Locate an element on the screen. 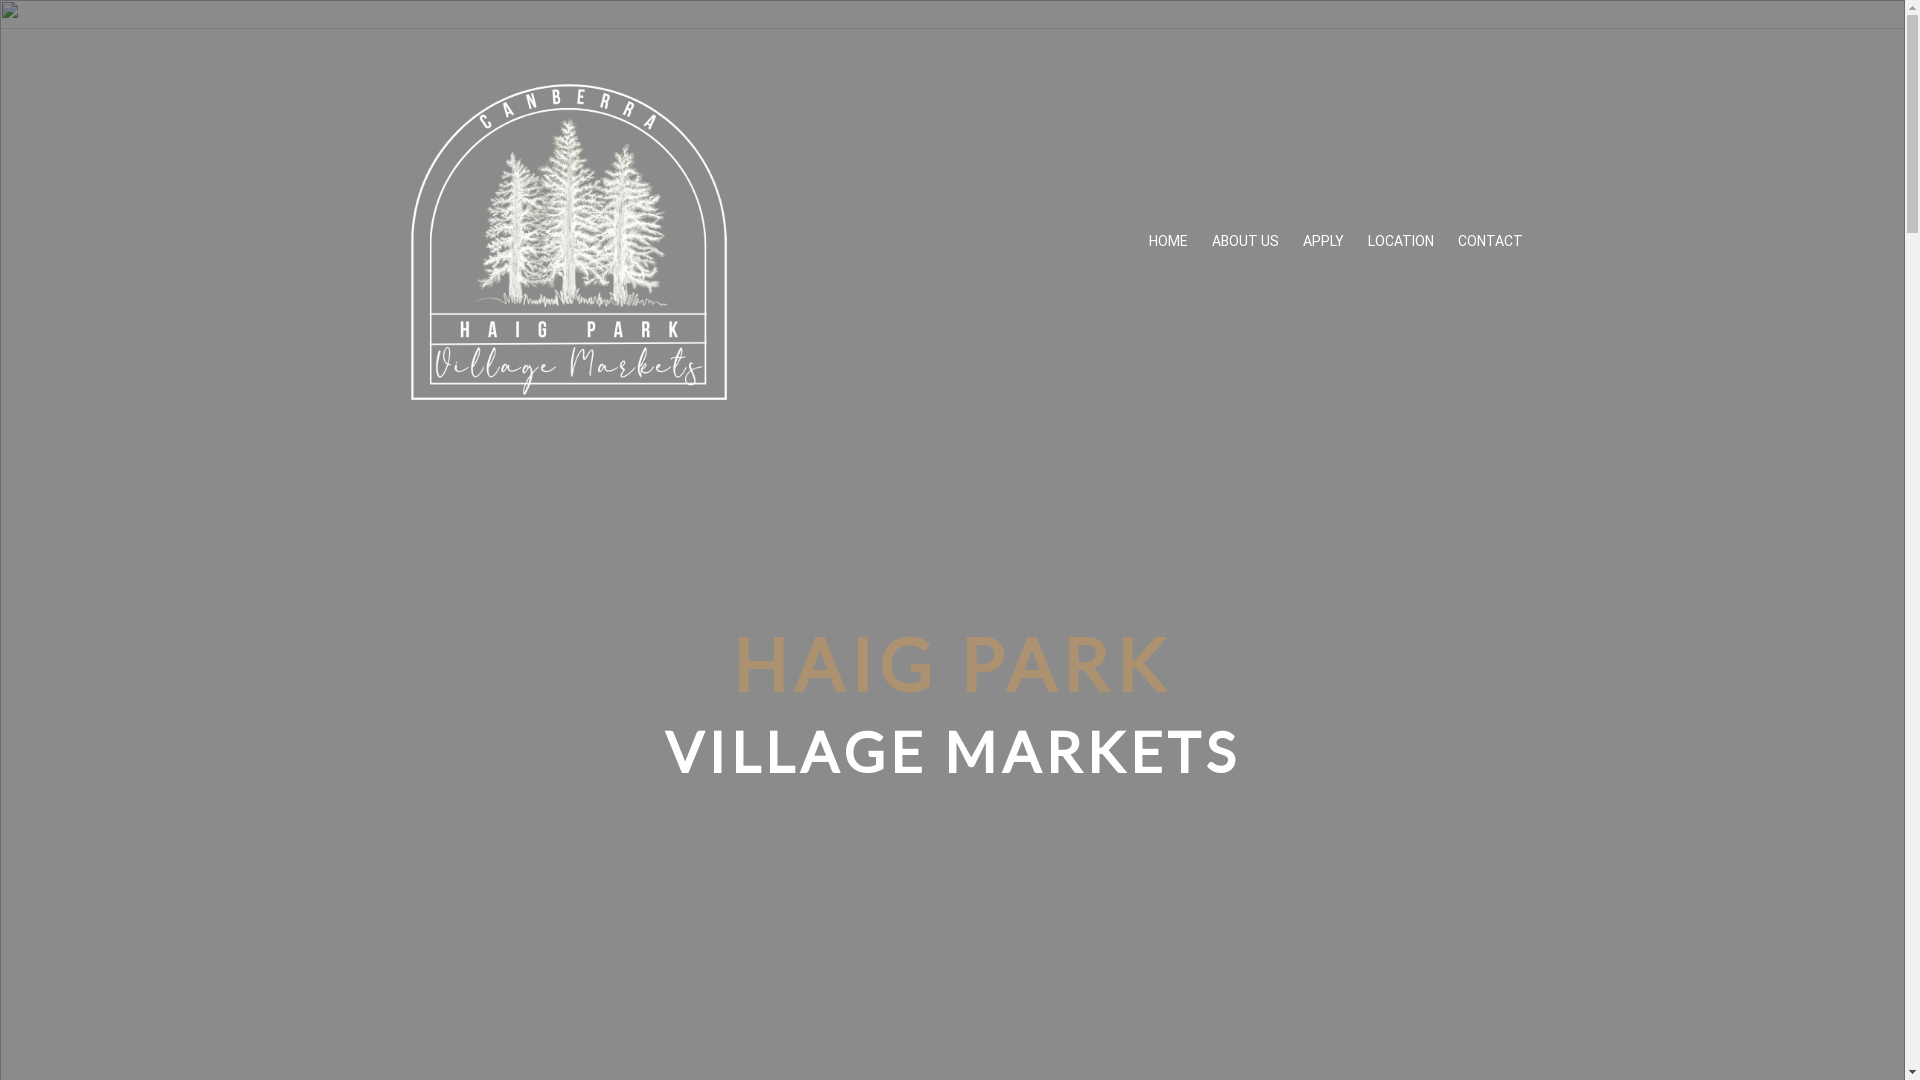 The image size is (1920, 1080). CONTACT is located at coordinates (1490, 242).